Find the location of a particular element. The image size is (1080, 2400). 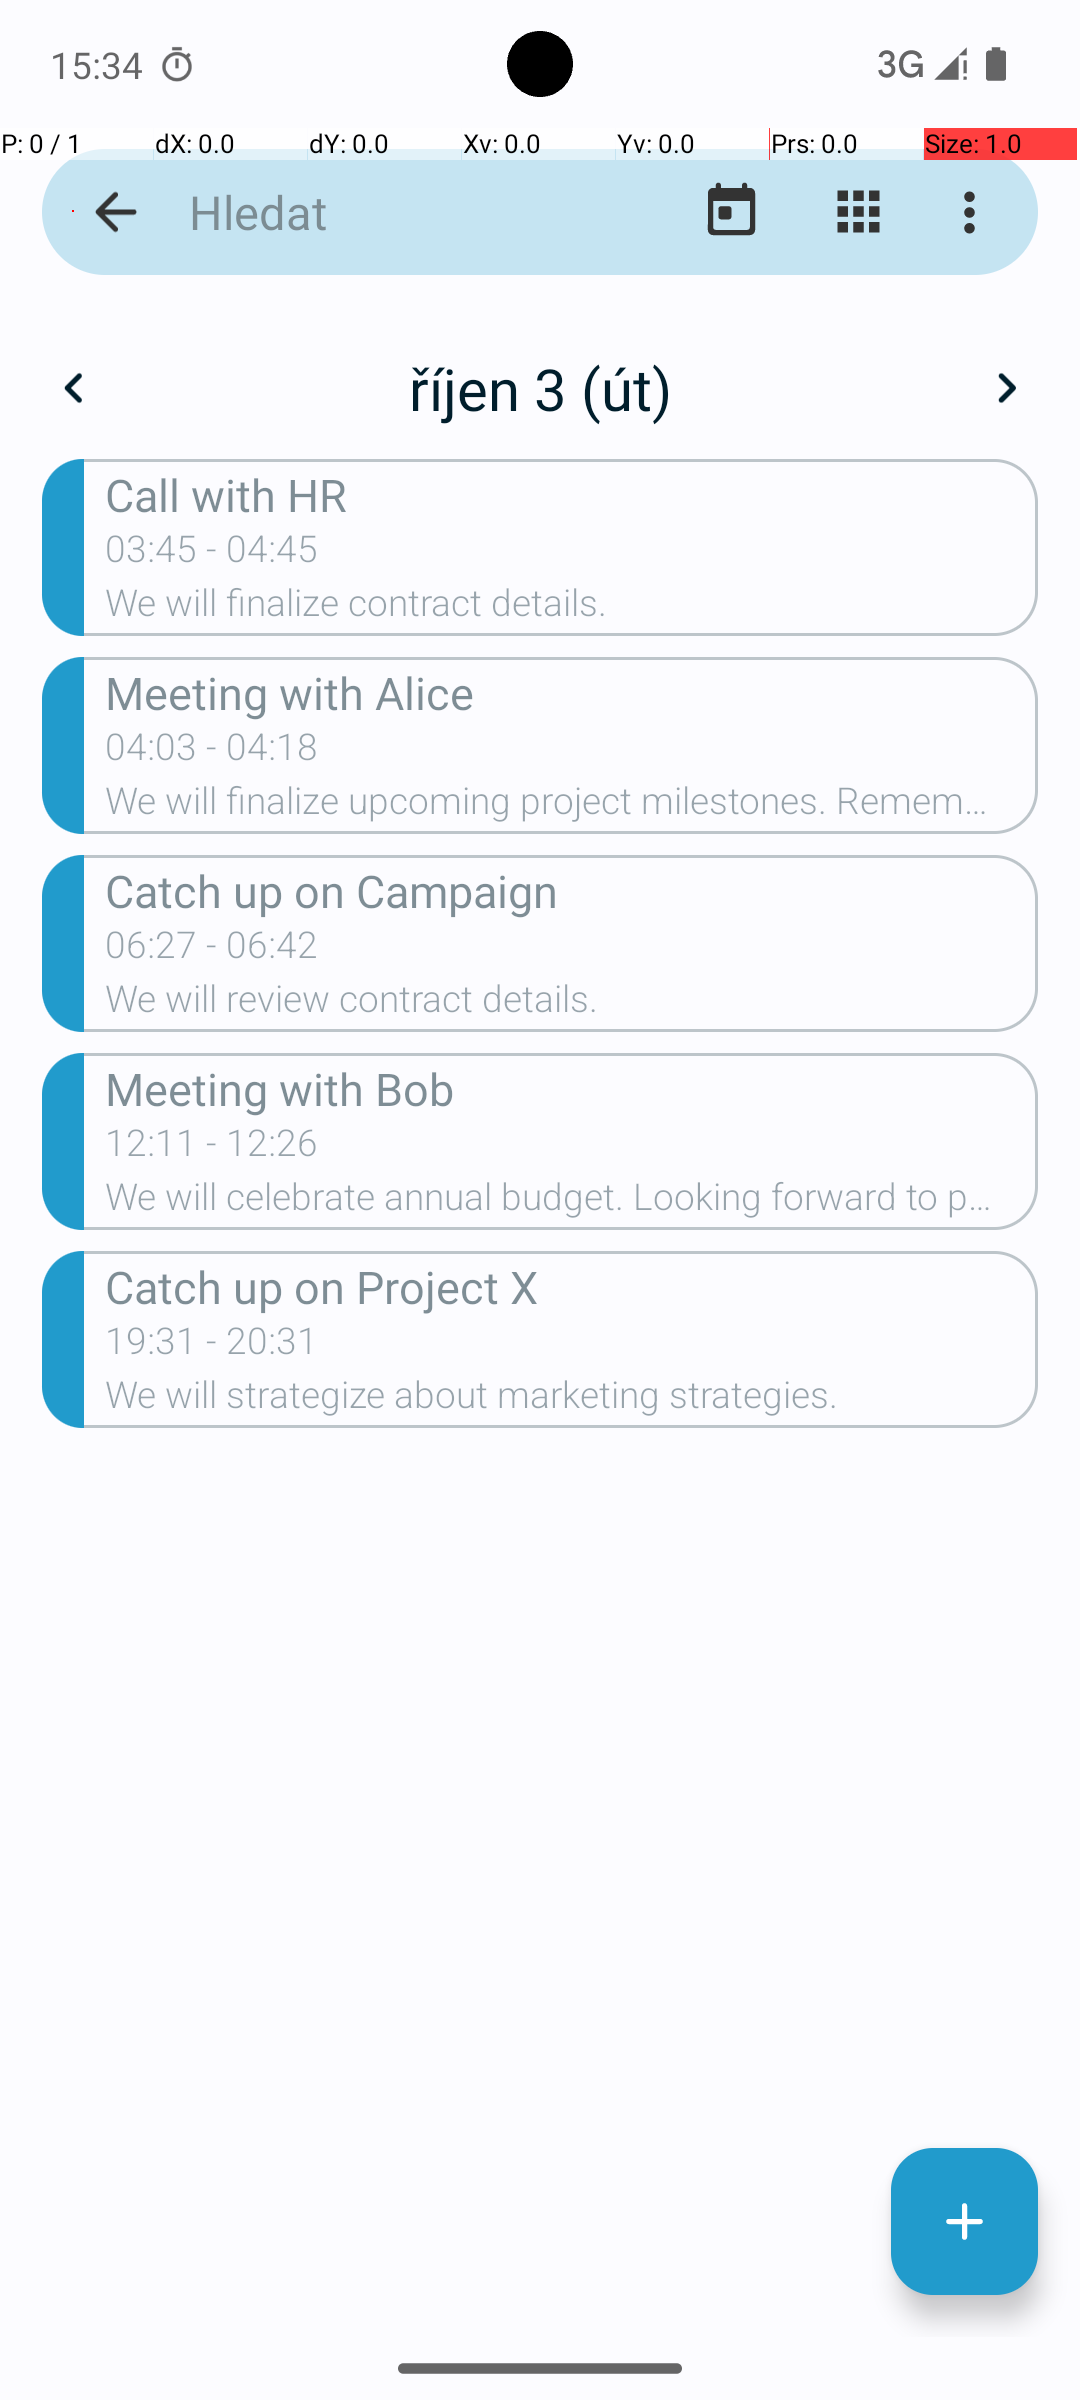

ŘÍJEN is located at coordinates (189, 1876).